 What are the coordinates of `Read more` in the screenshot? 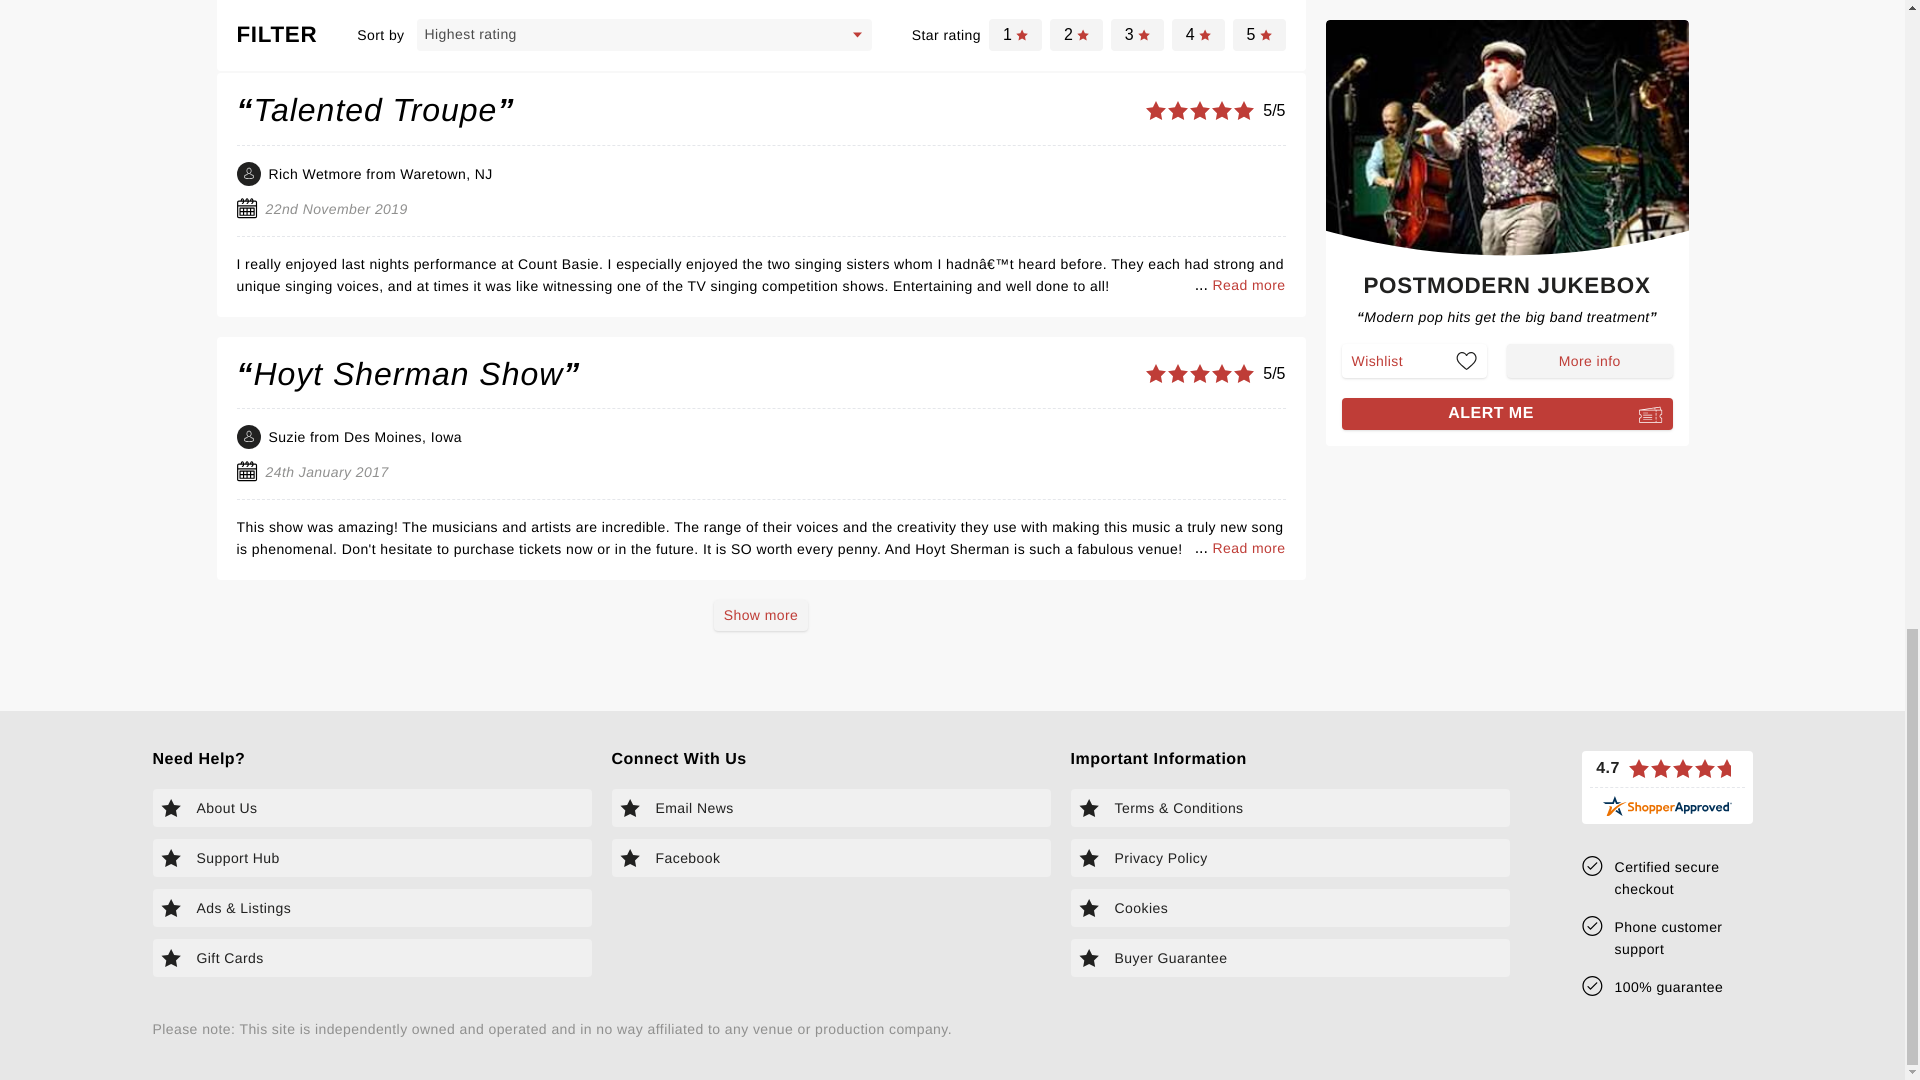 It's located at (1248, 548).